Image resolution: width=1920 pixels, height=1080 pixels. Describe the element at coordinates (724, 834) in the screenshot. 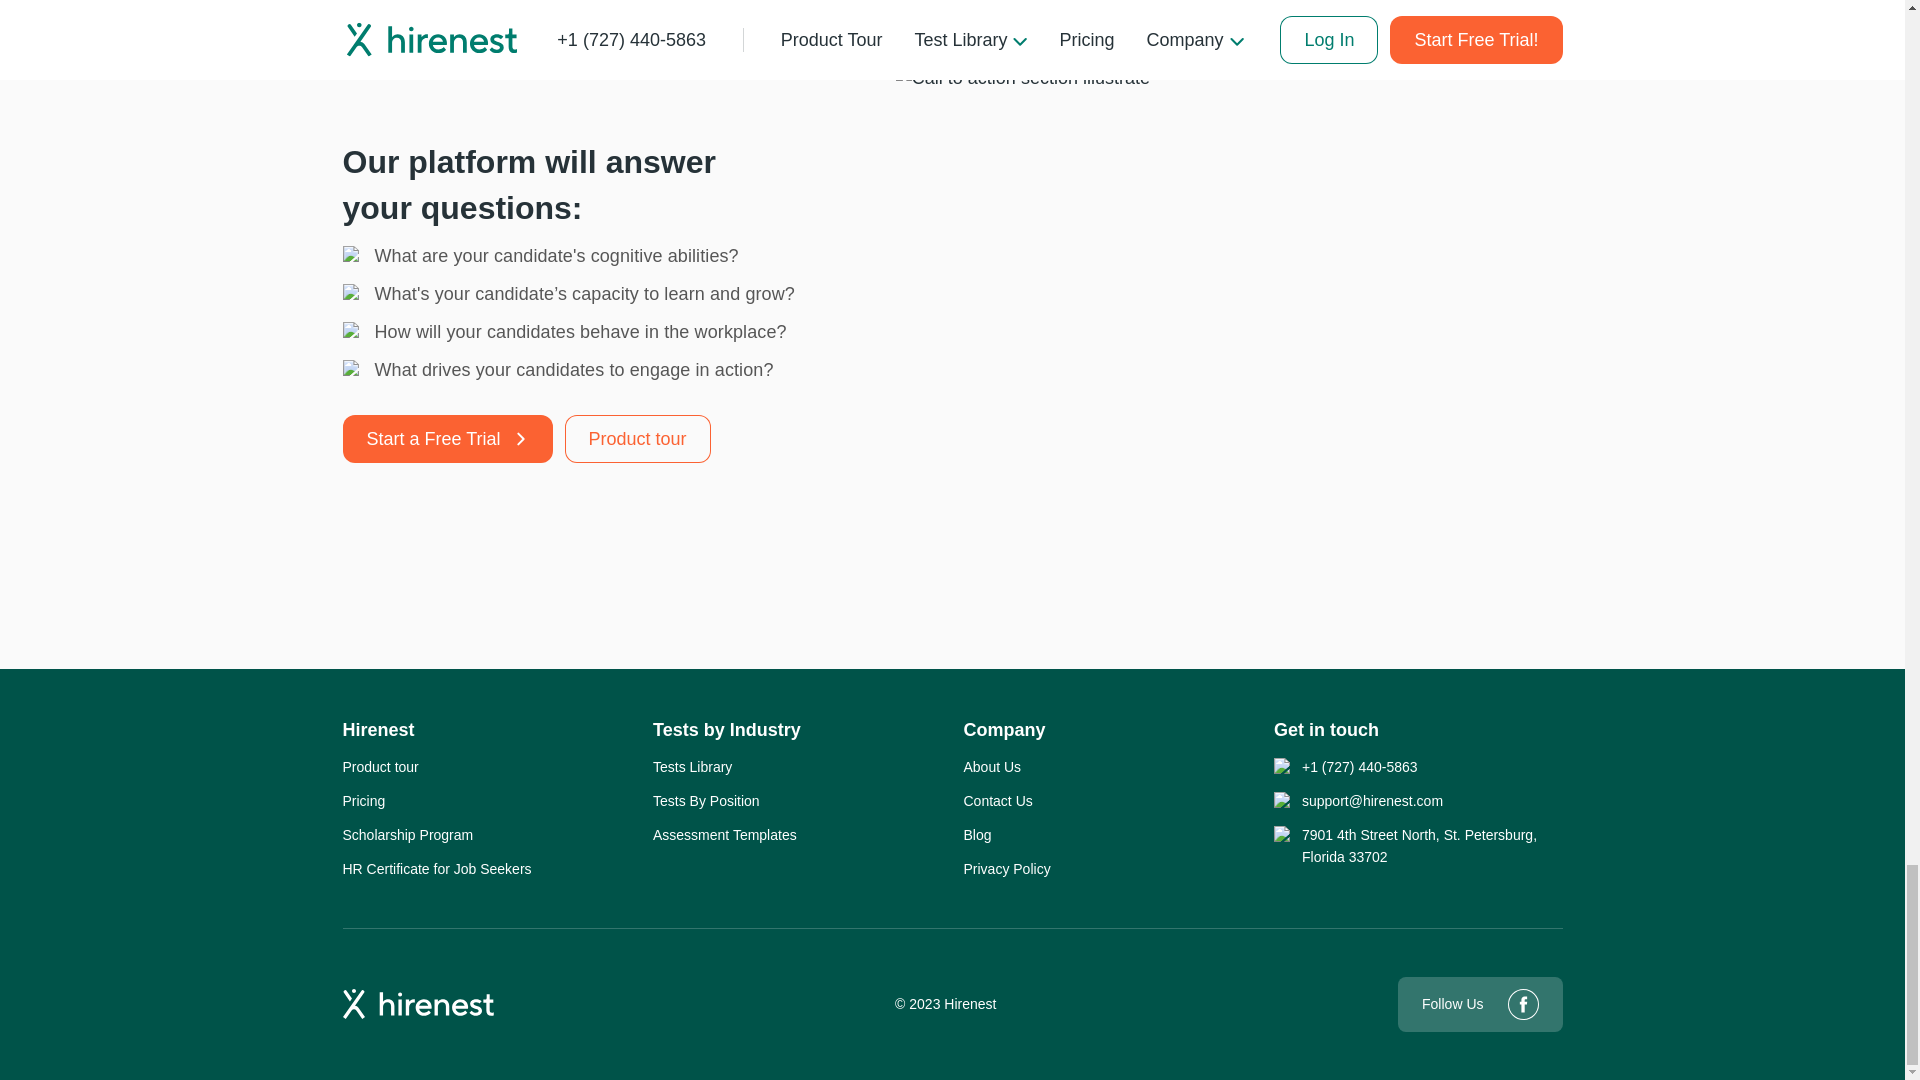

I see `Assessment Templates` at that location.